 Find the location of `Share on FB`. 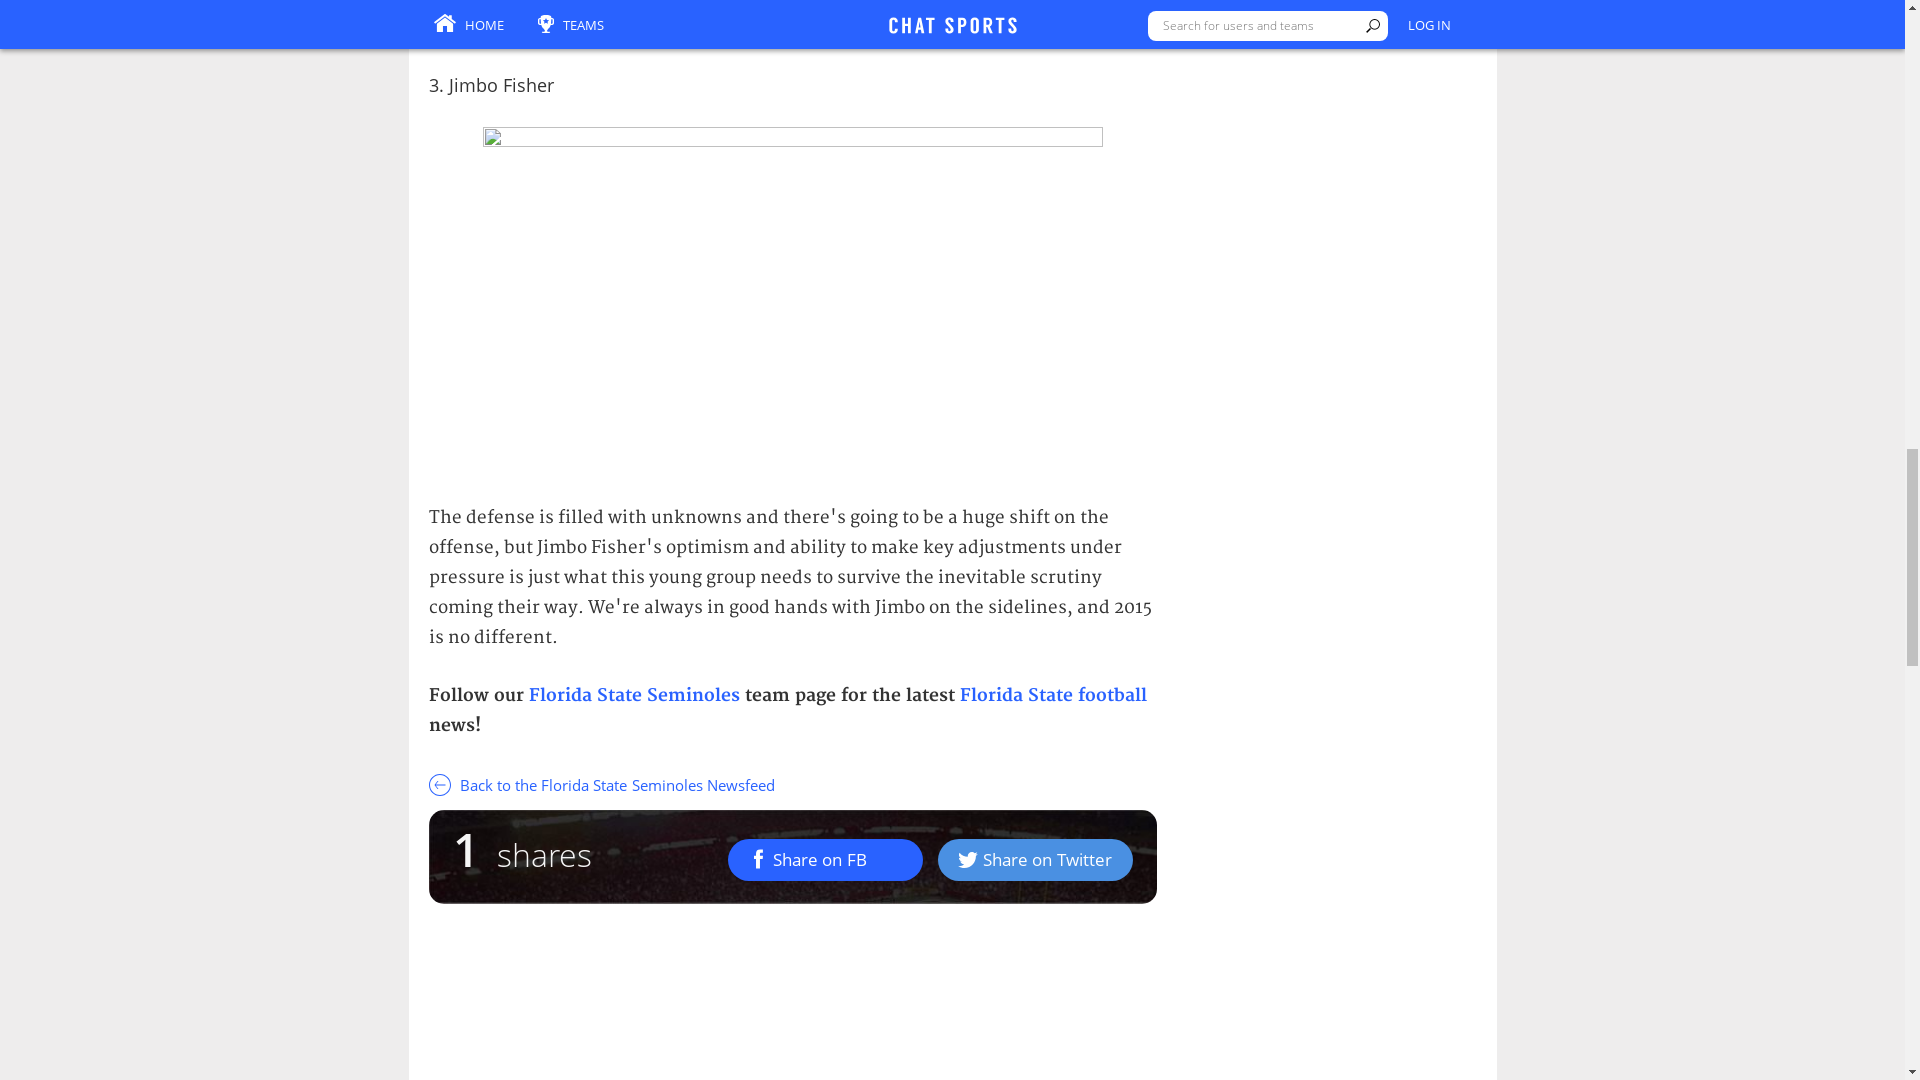

Share on FB is located at coordinates (825, 859).